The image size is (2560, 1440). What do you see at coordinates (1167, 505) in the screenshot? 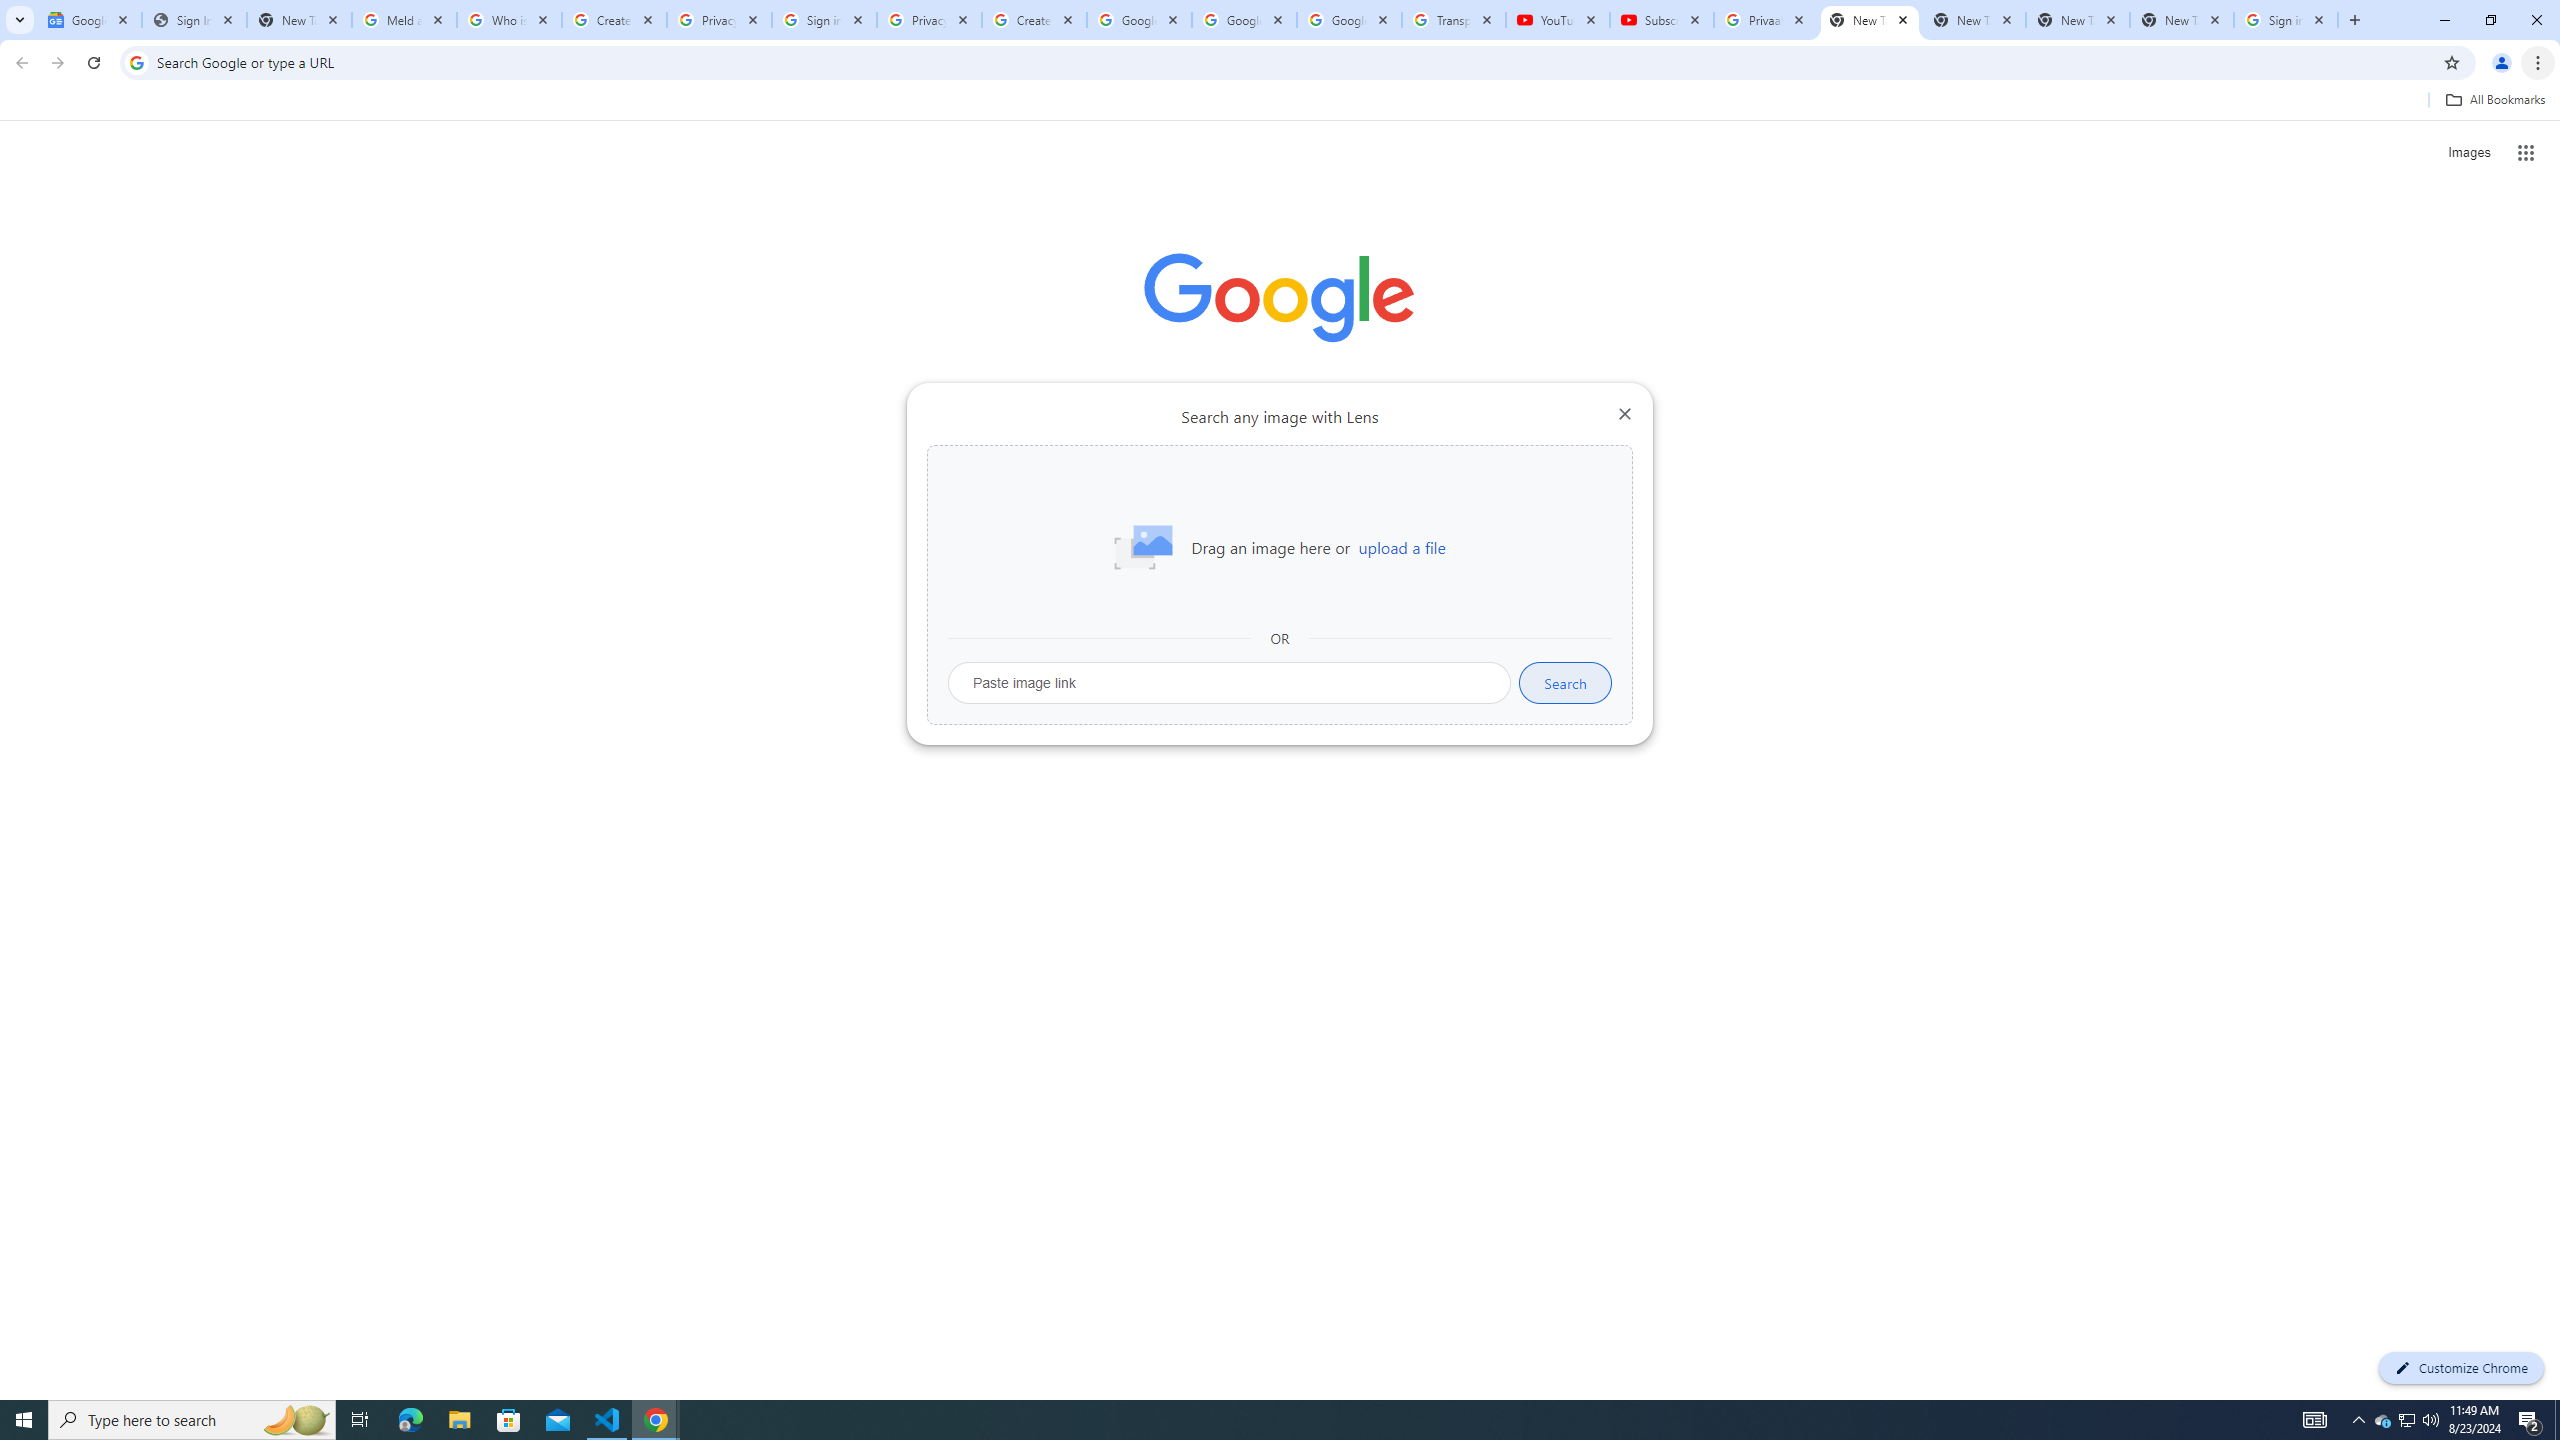
I see `Chrome Web Store` at bounding box center [1167, 505].